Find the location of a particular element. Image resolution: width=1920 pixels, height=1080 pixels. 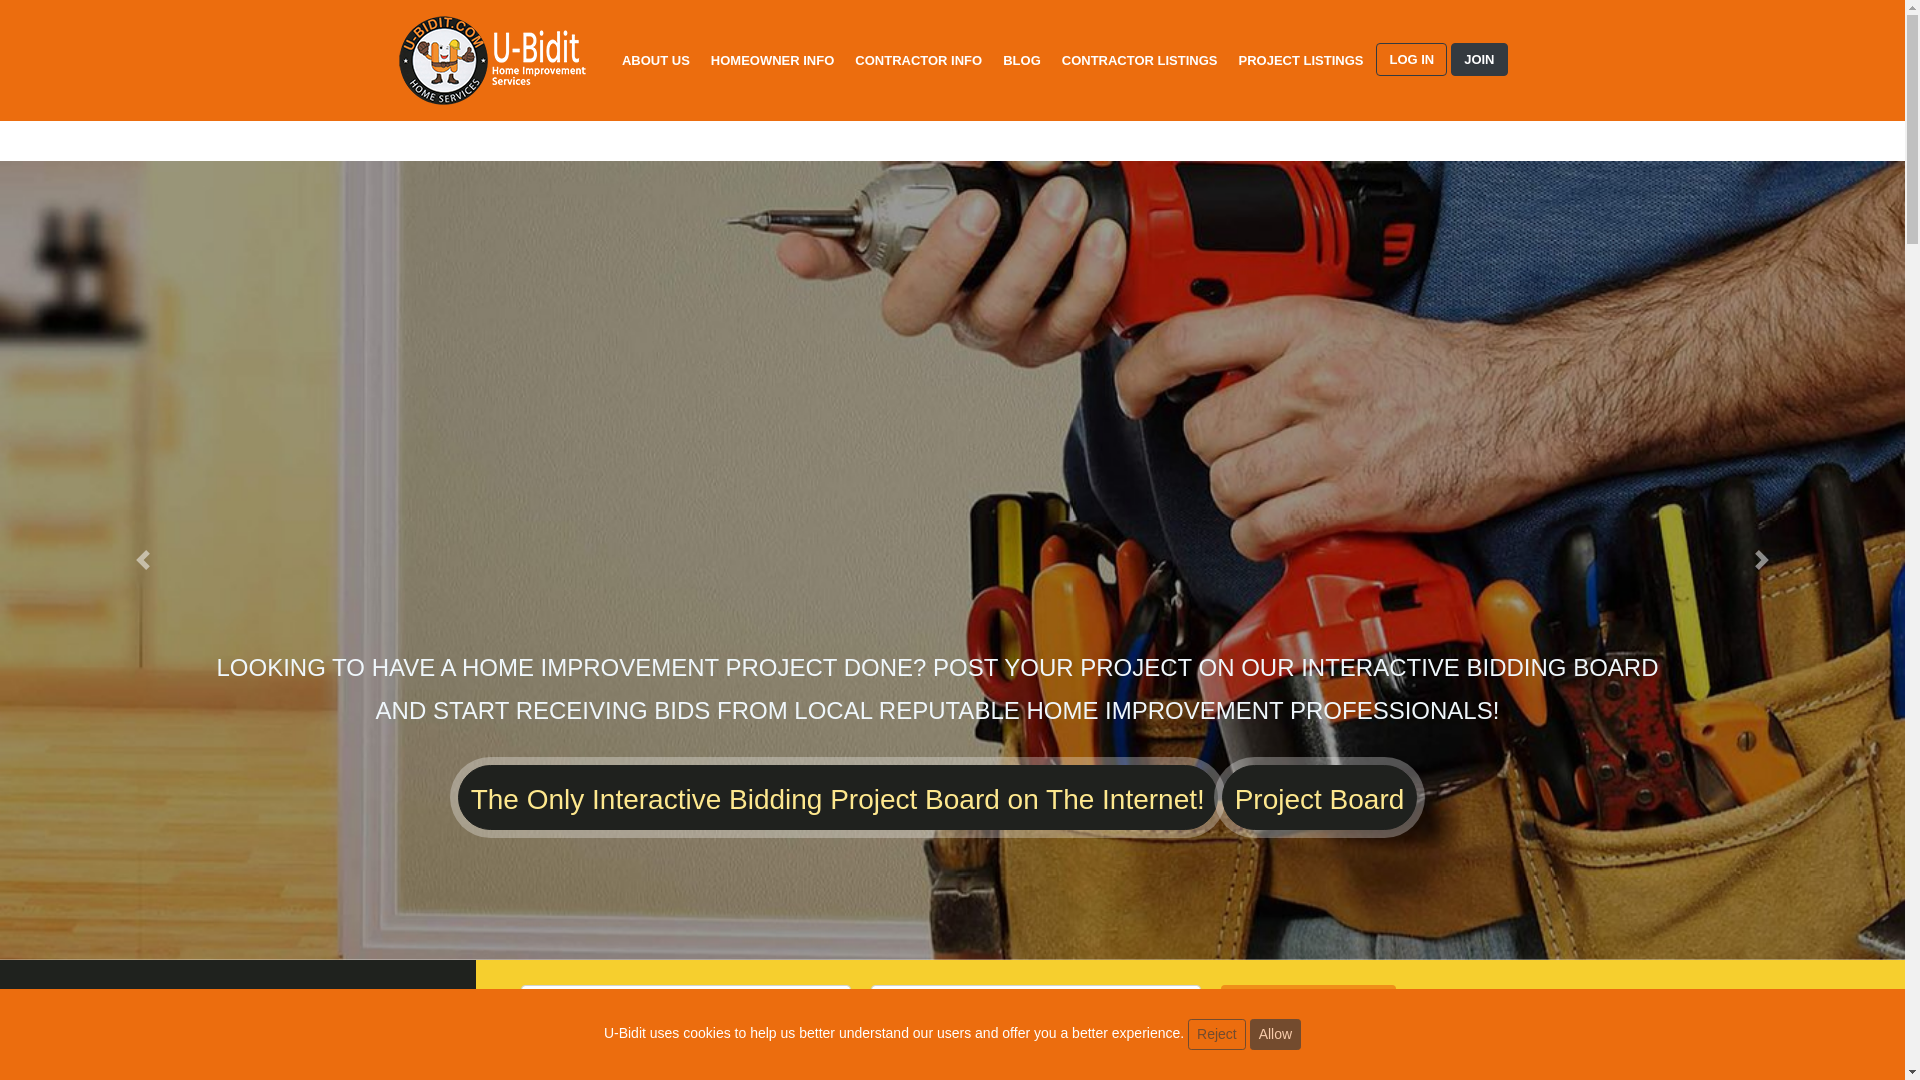

ABOUT US is located at coordinates (656, 60).